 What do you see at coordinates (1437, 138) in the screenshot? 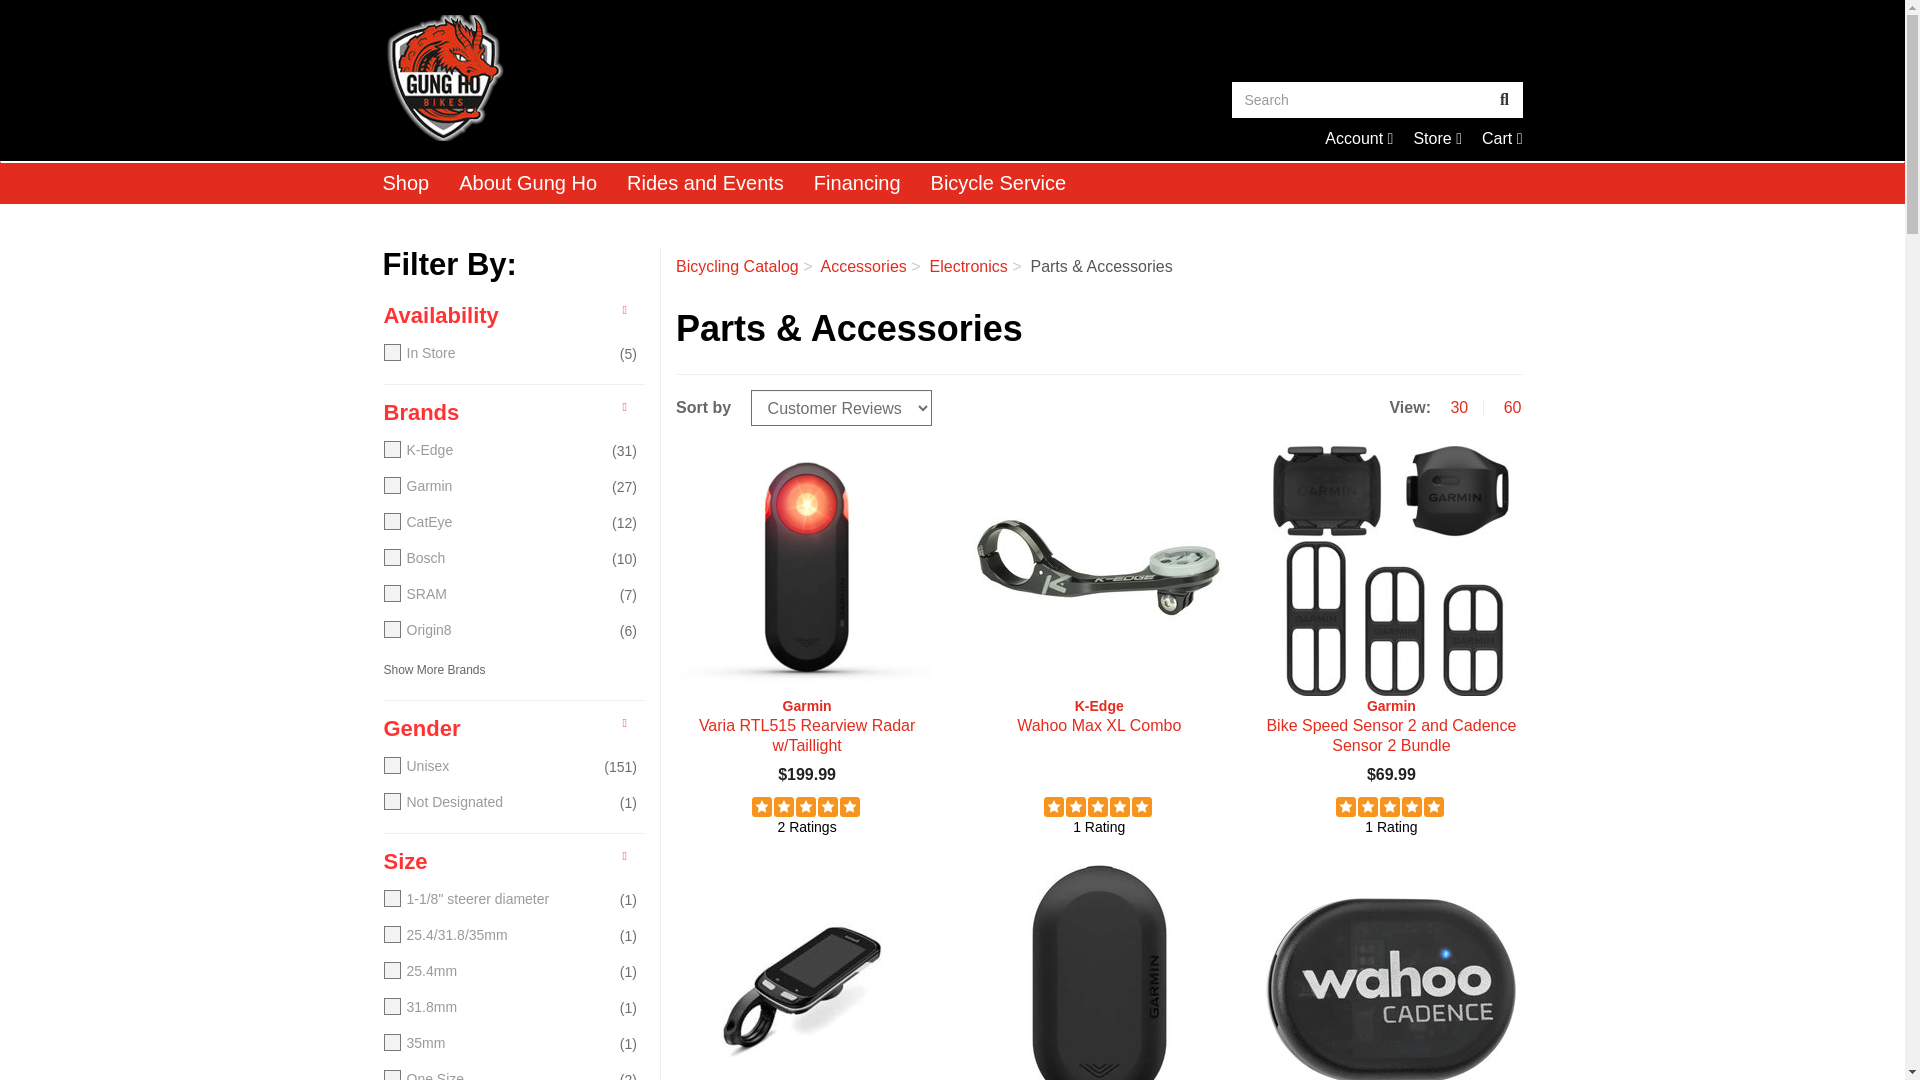
I see `Shop` at bounding box center [1437, 138].